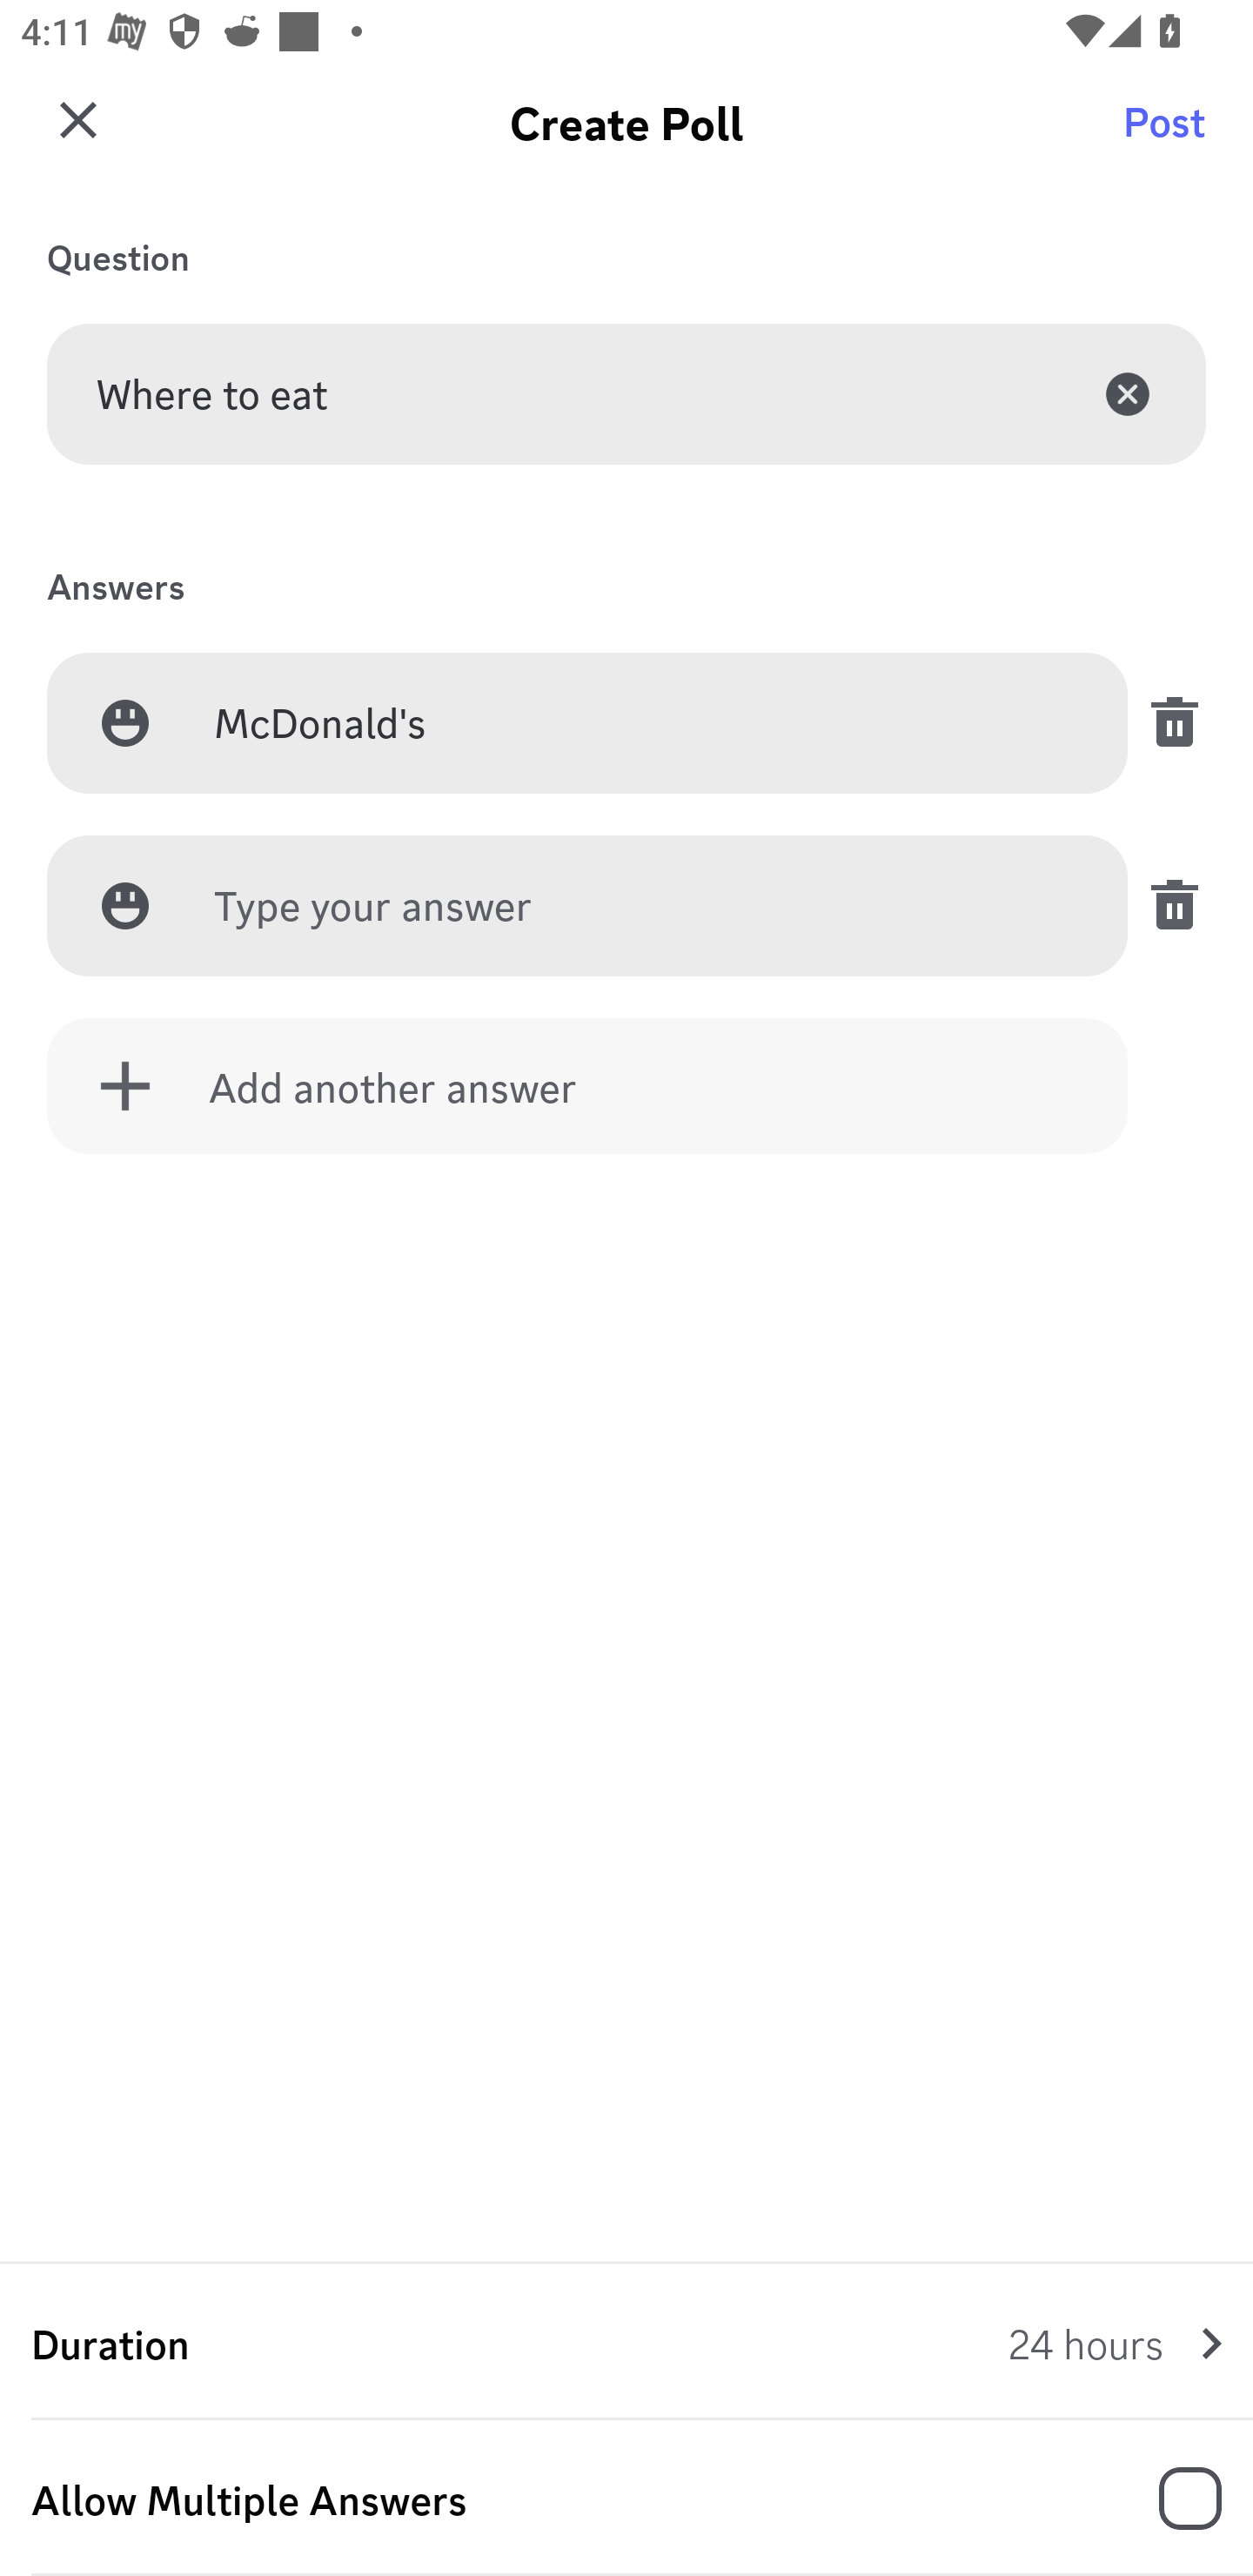  Describe the element at coordinates (646, 724) in the screenshot. I see `McDonald's Answer 1` at that location.